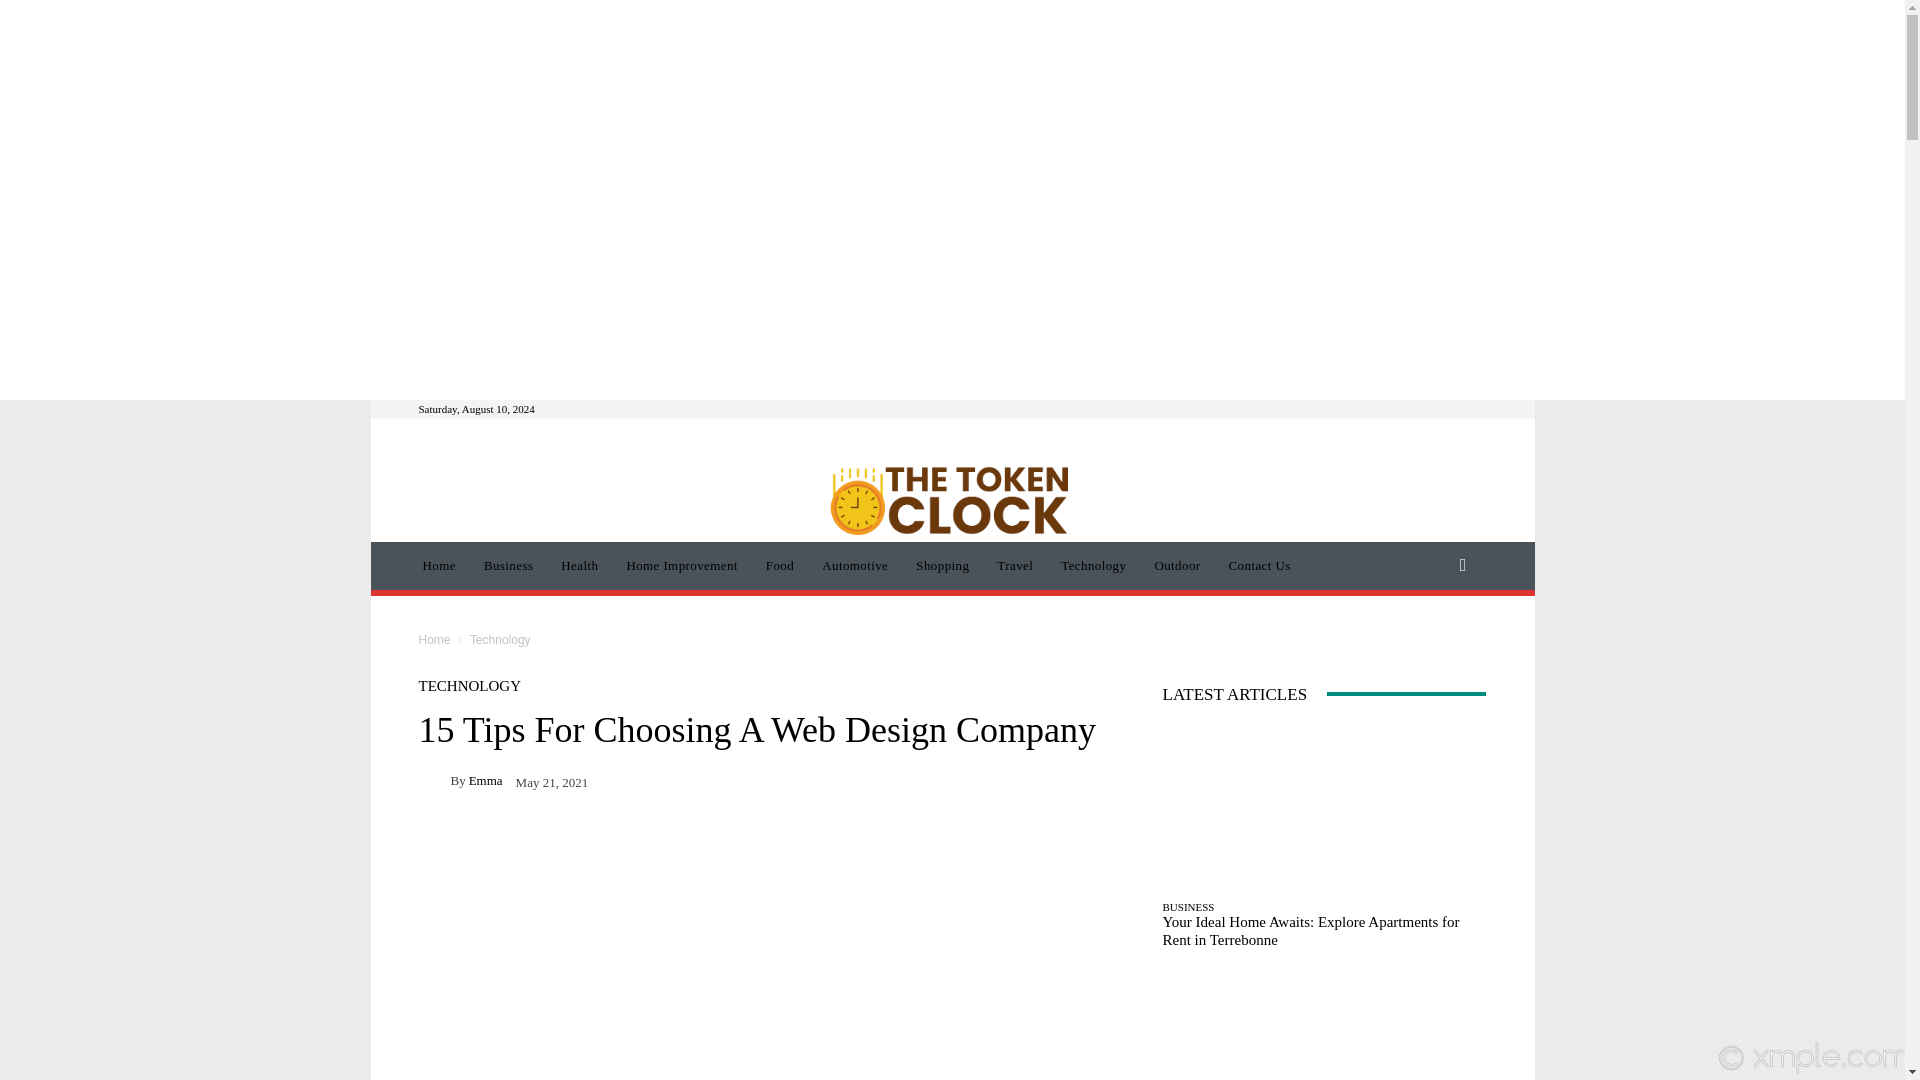 The height and width of the screenshot is (1080, 1920). I want to click on TECHNOLOGY, so click(469, 686).